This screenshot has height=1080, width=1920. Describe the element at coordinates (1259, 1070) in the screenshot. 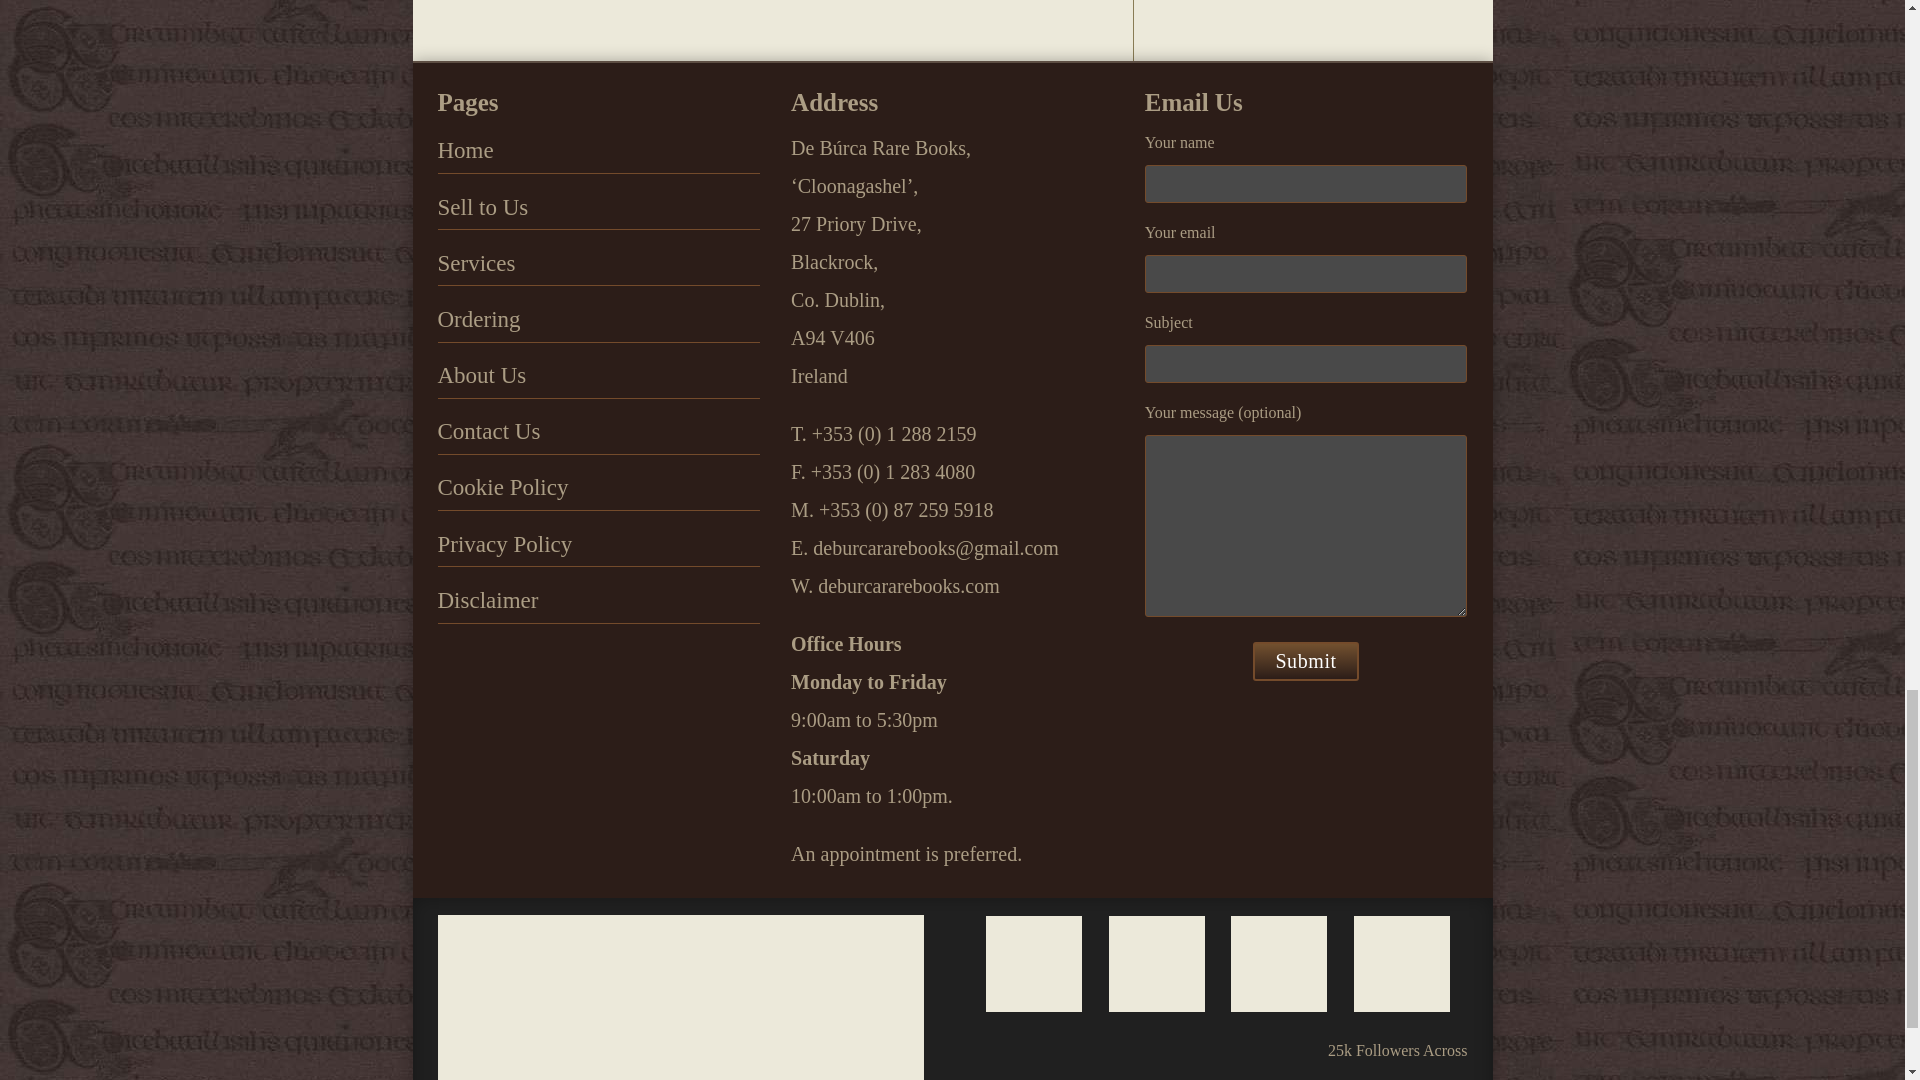

I see `Follow on Instagram` at that location.